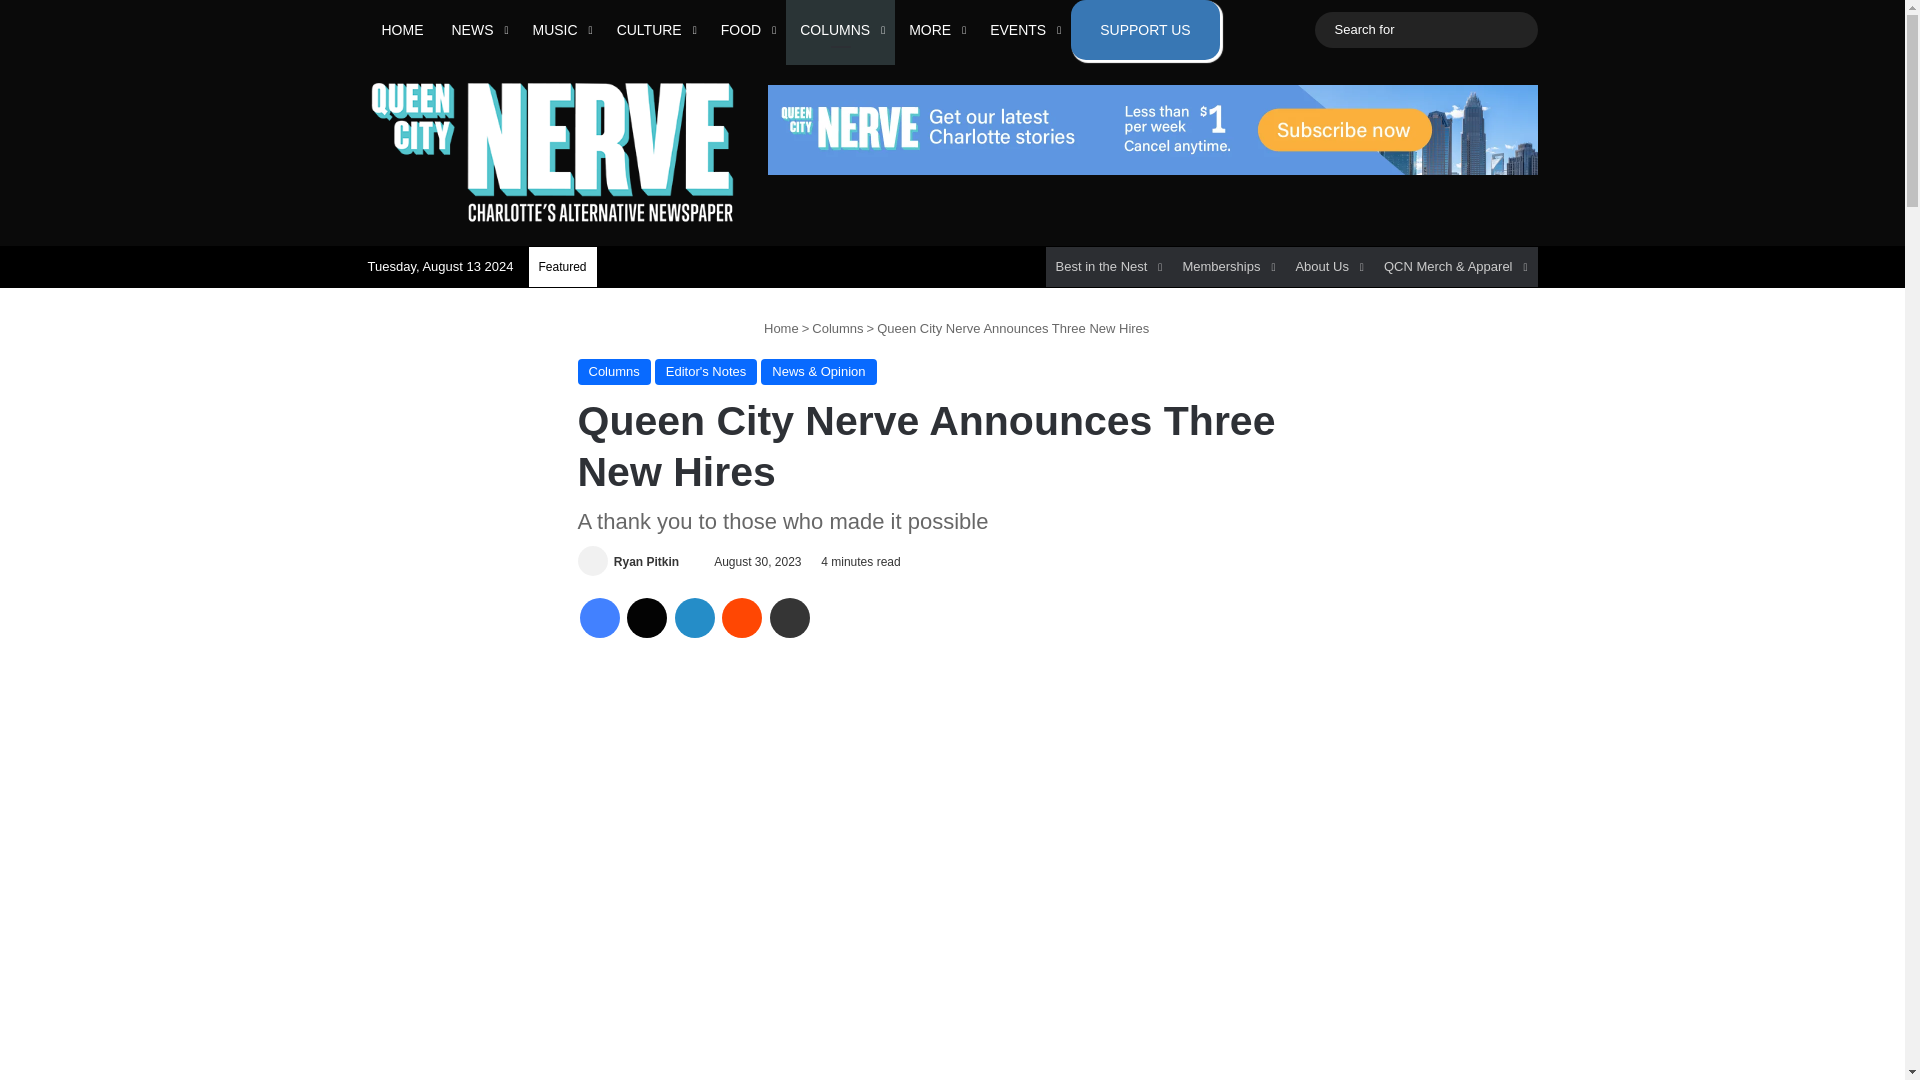 The image size is (1920, 1080). What do you see at coordinates (646, 618) in the screenshot?
I see `X` at bounding box center [646, 618].